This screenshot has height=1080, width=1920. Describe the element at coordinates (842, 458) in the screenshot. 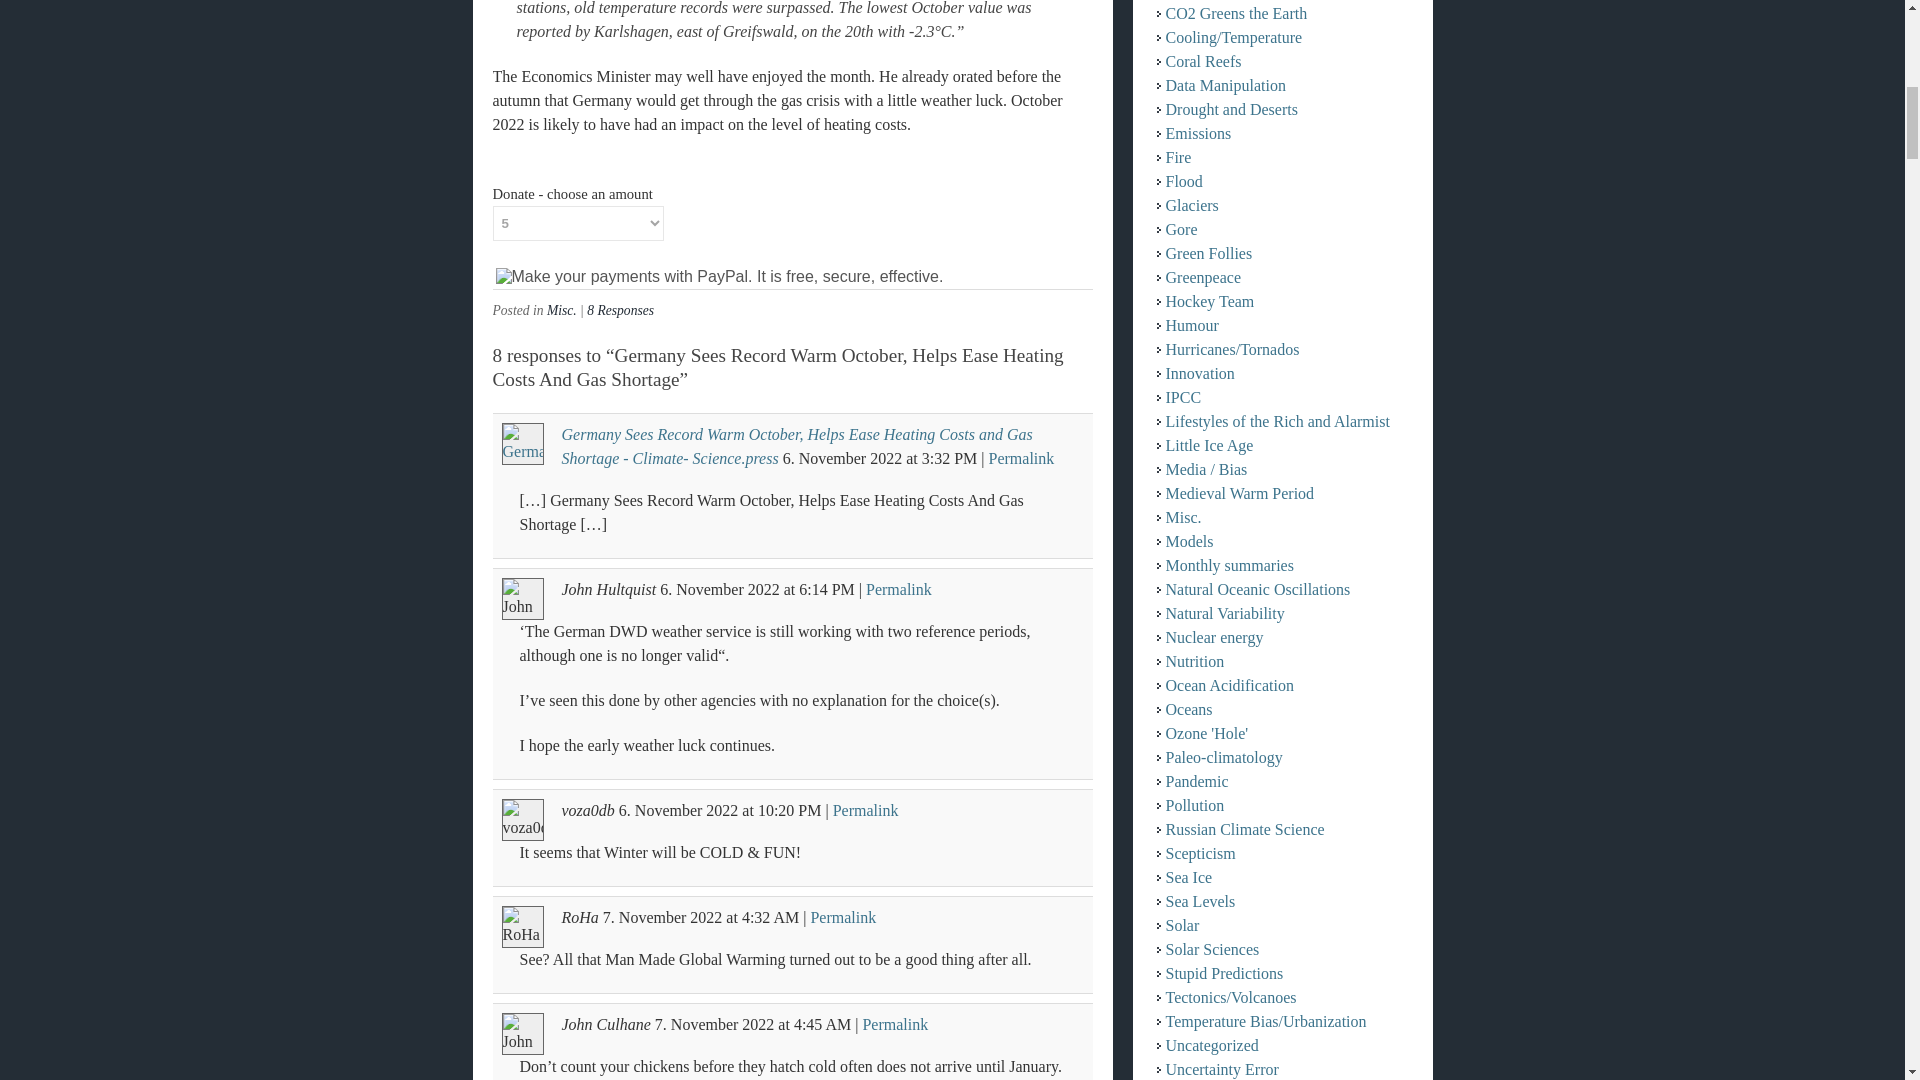

I see `Sunday, November 6th, 2022, 3:32 pm` at that location.